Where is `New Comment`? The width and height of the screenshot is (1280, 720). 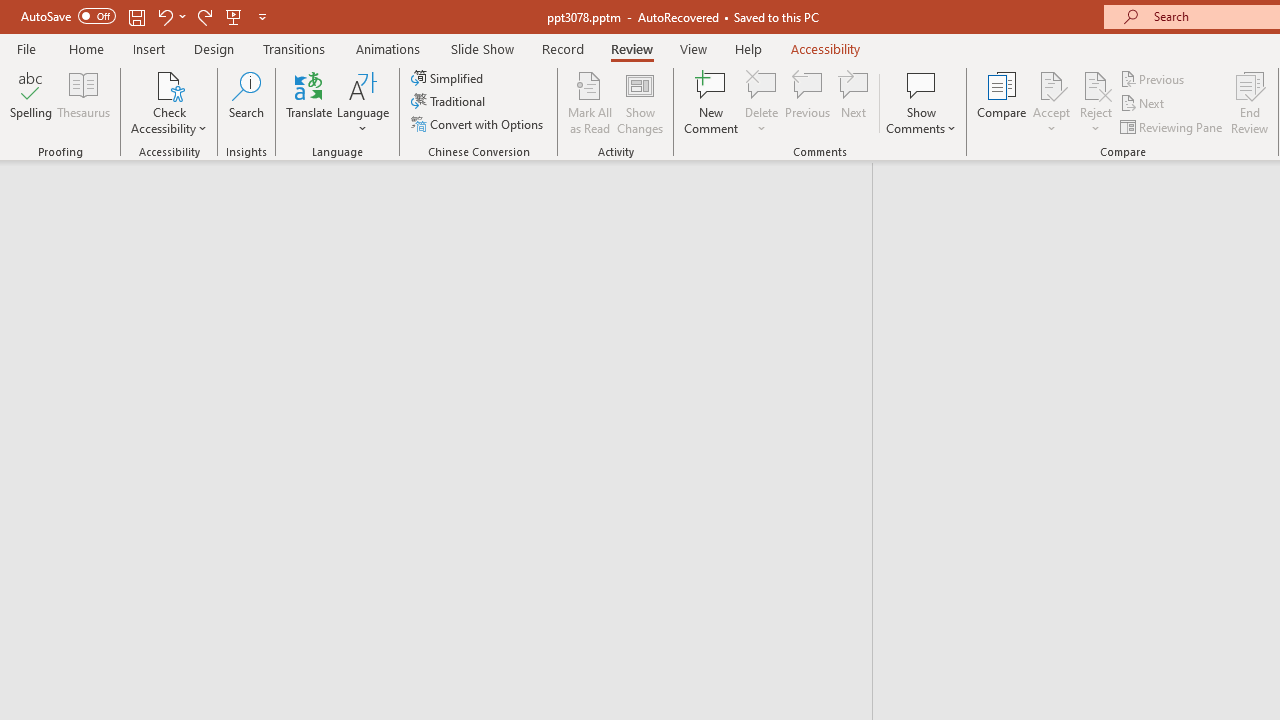 New Comment is located at coordinates (712, 102).